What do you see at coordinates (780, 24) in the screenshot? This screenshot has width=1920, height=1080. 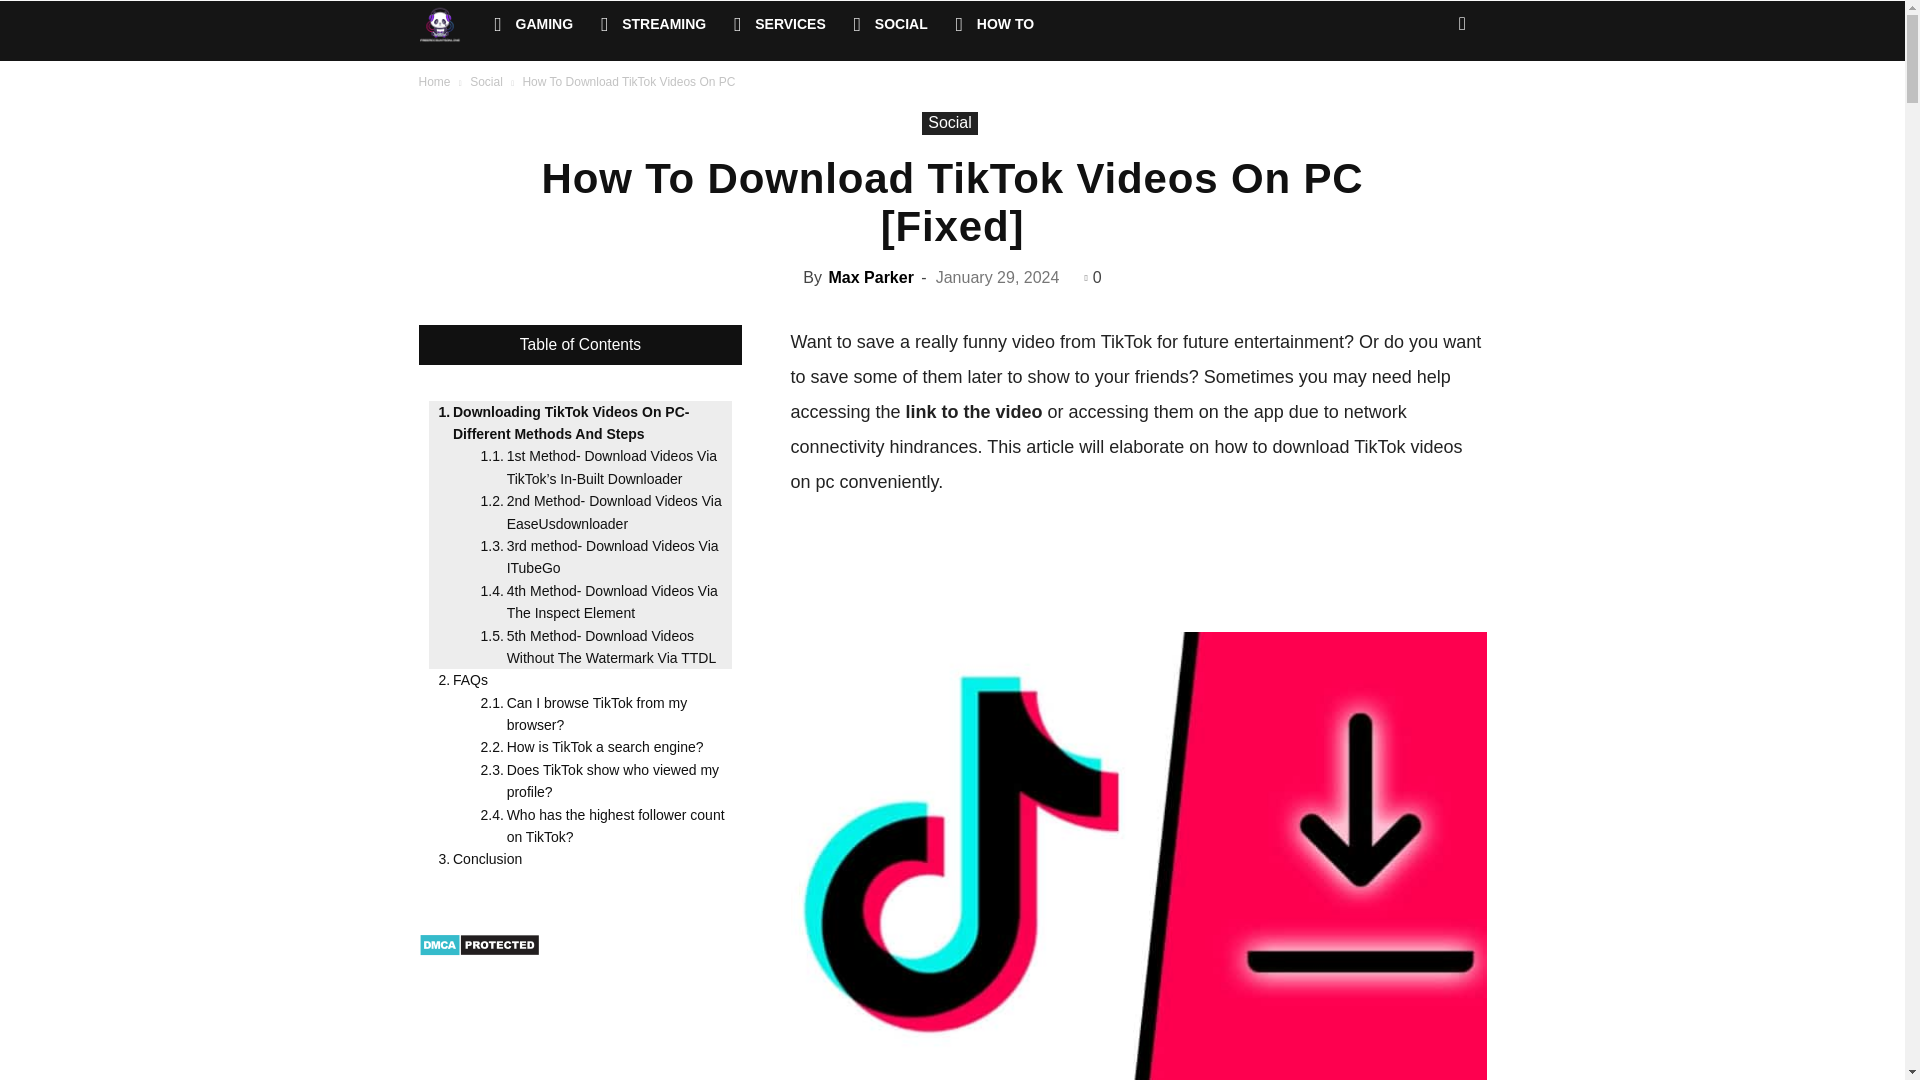 I see `SERVICES` at bounding box center [780, 24].